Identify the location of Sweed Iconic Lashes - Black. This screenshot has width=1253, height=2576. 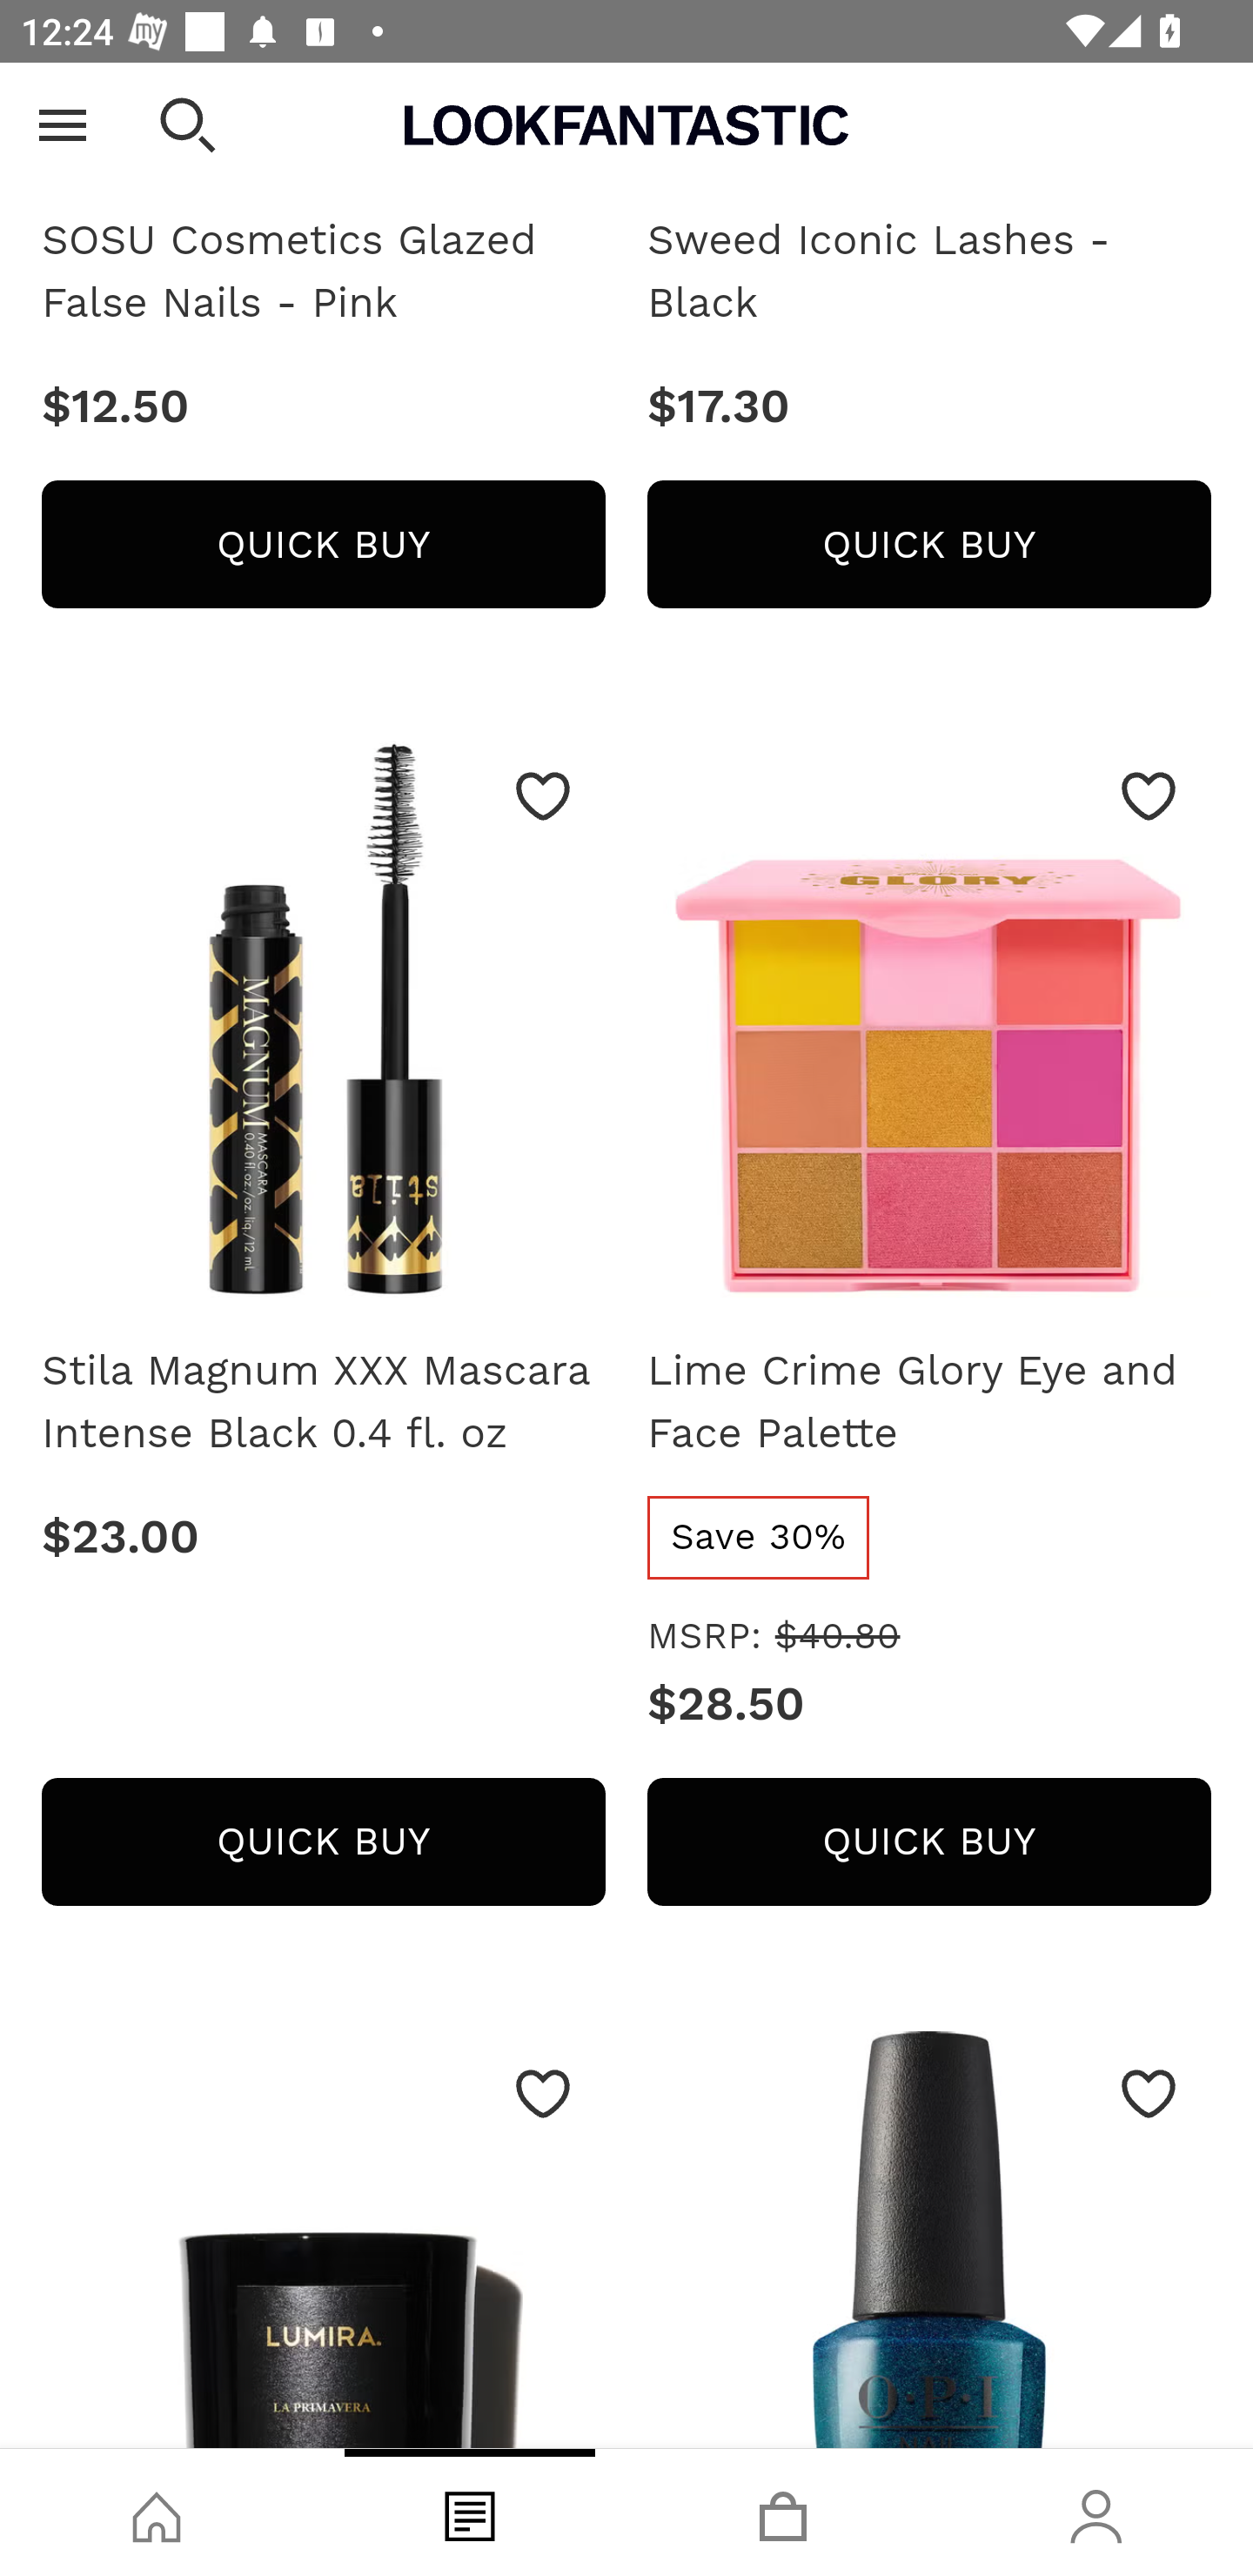
(929, 273).